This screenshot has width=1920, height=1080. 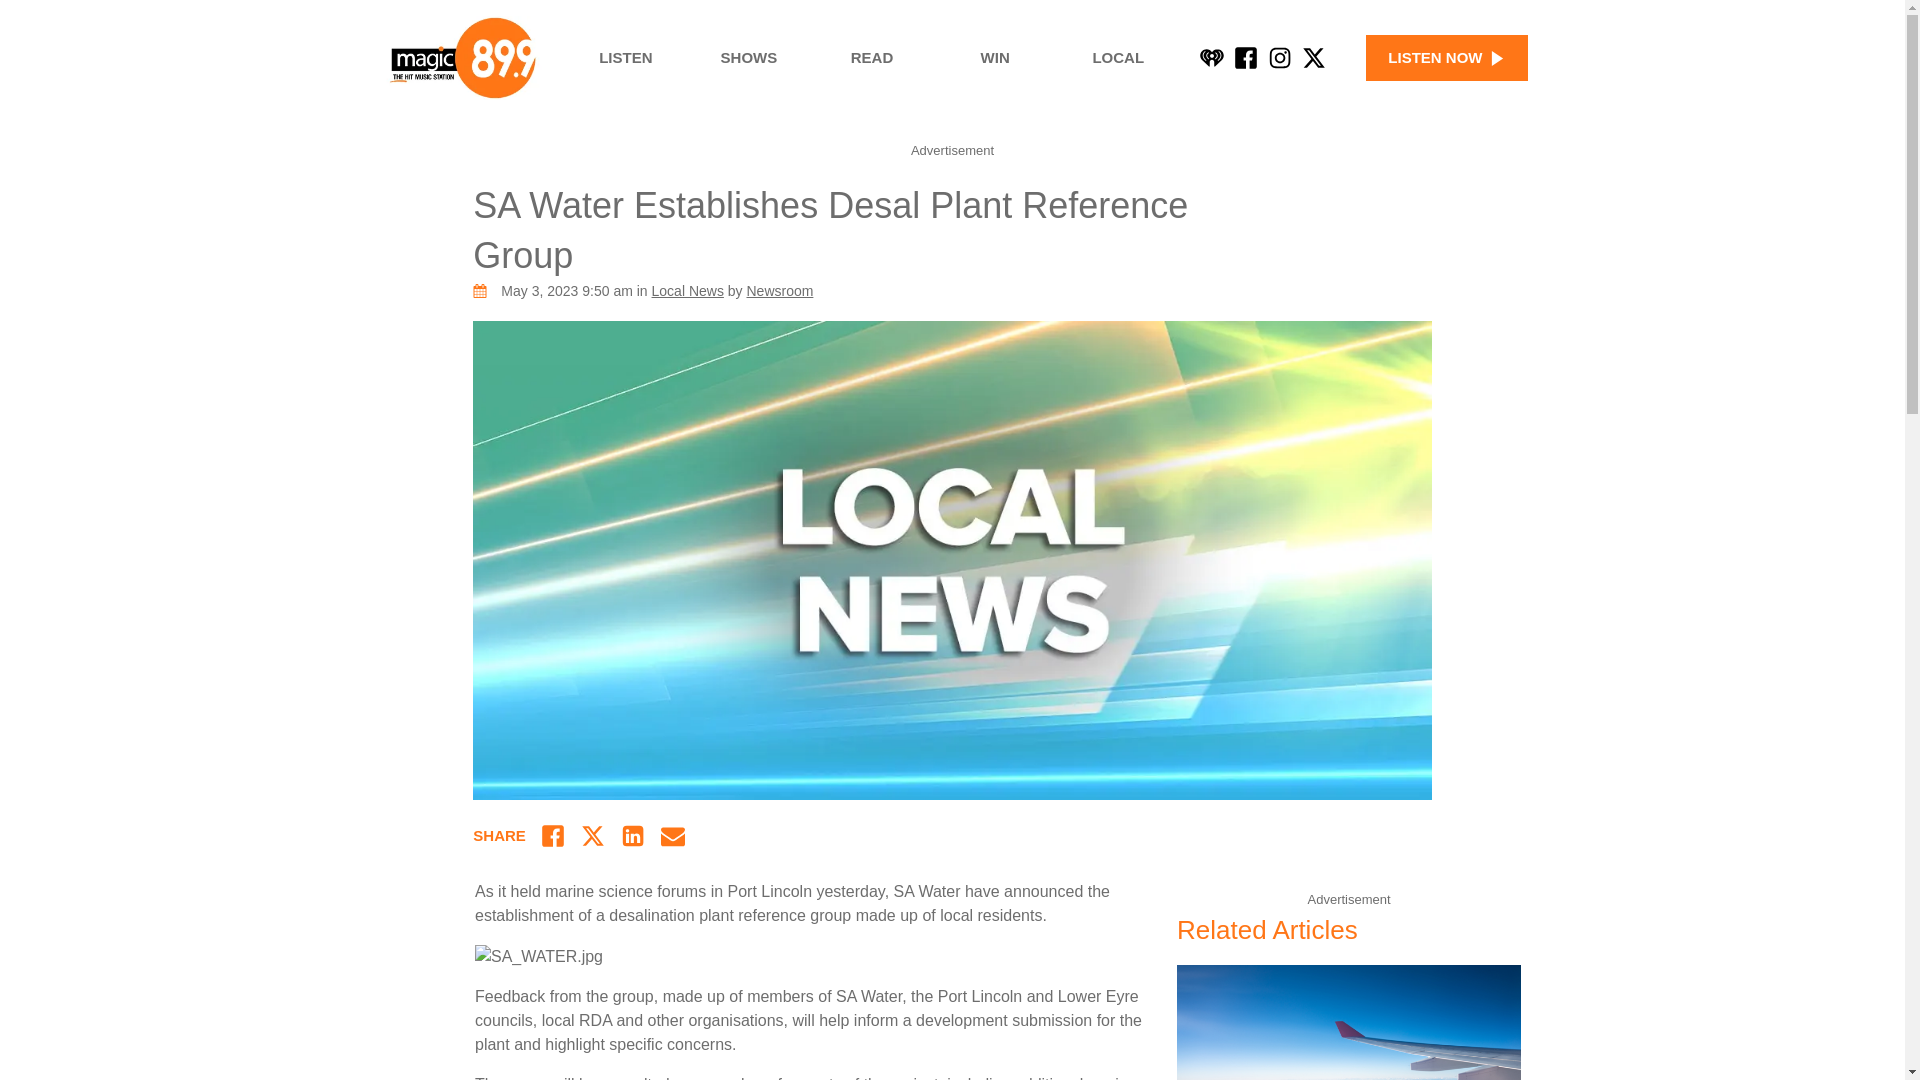 What do you see at coordinates (995, 58) in the screenshot?
I see `WIN` at bounding box center [995, 58].